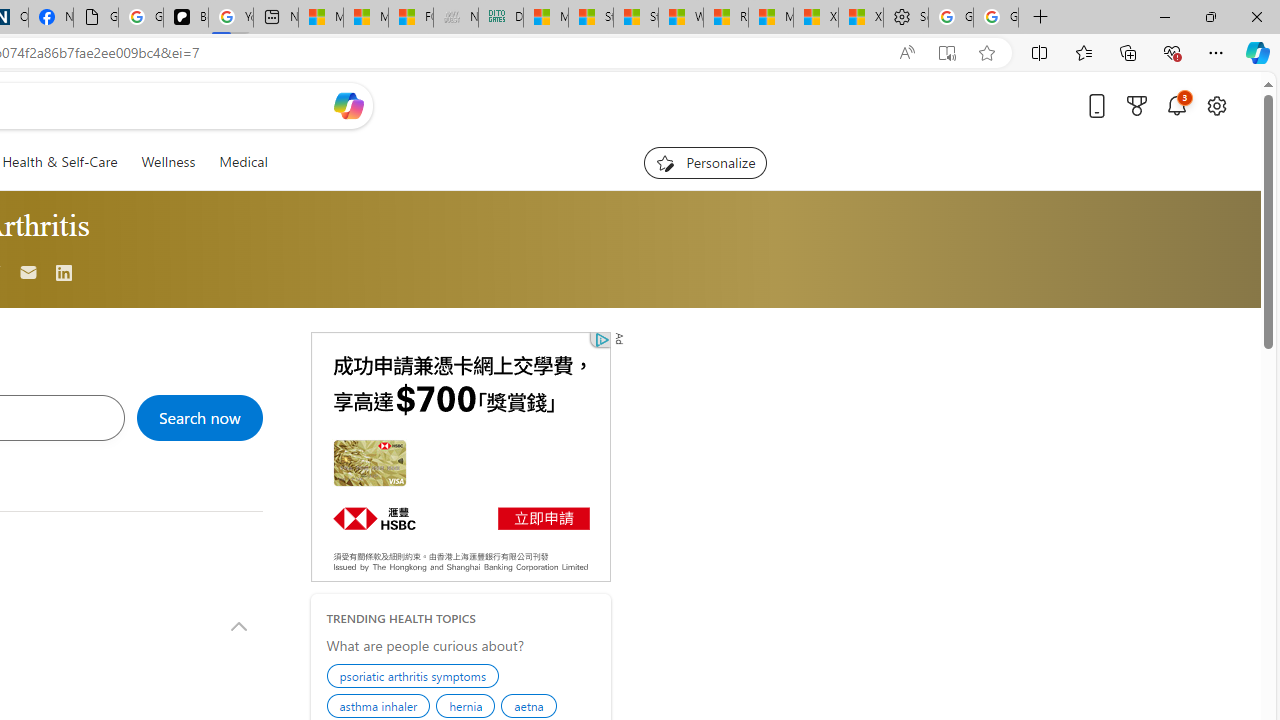 The width and height of the screenshot is (1280, 720). I want to click on AutomationID: canvas, so click(460, 456).